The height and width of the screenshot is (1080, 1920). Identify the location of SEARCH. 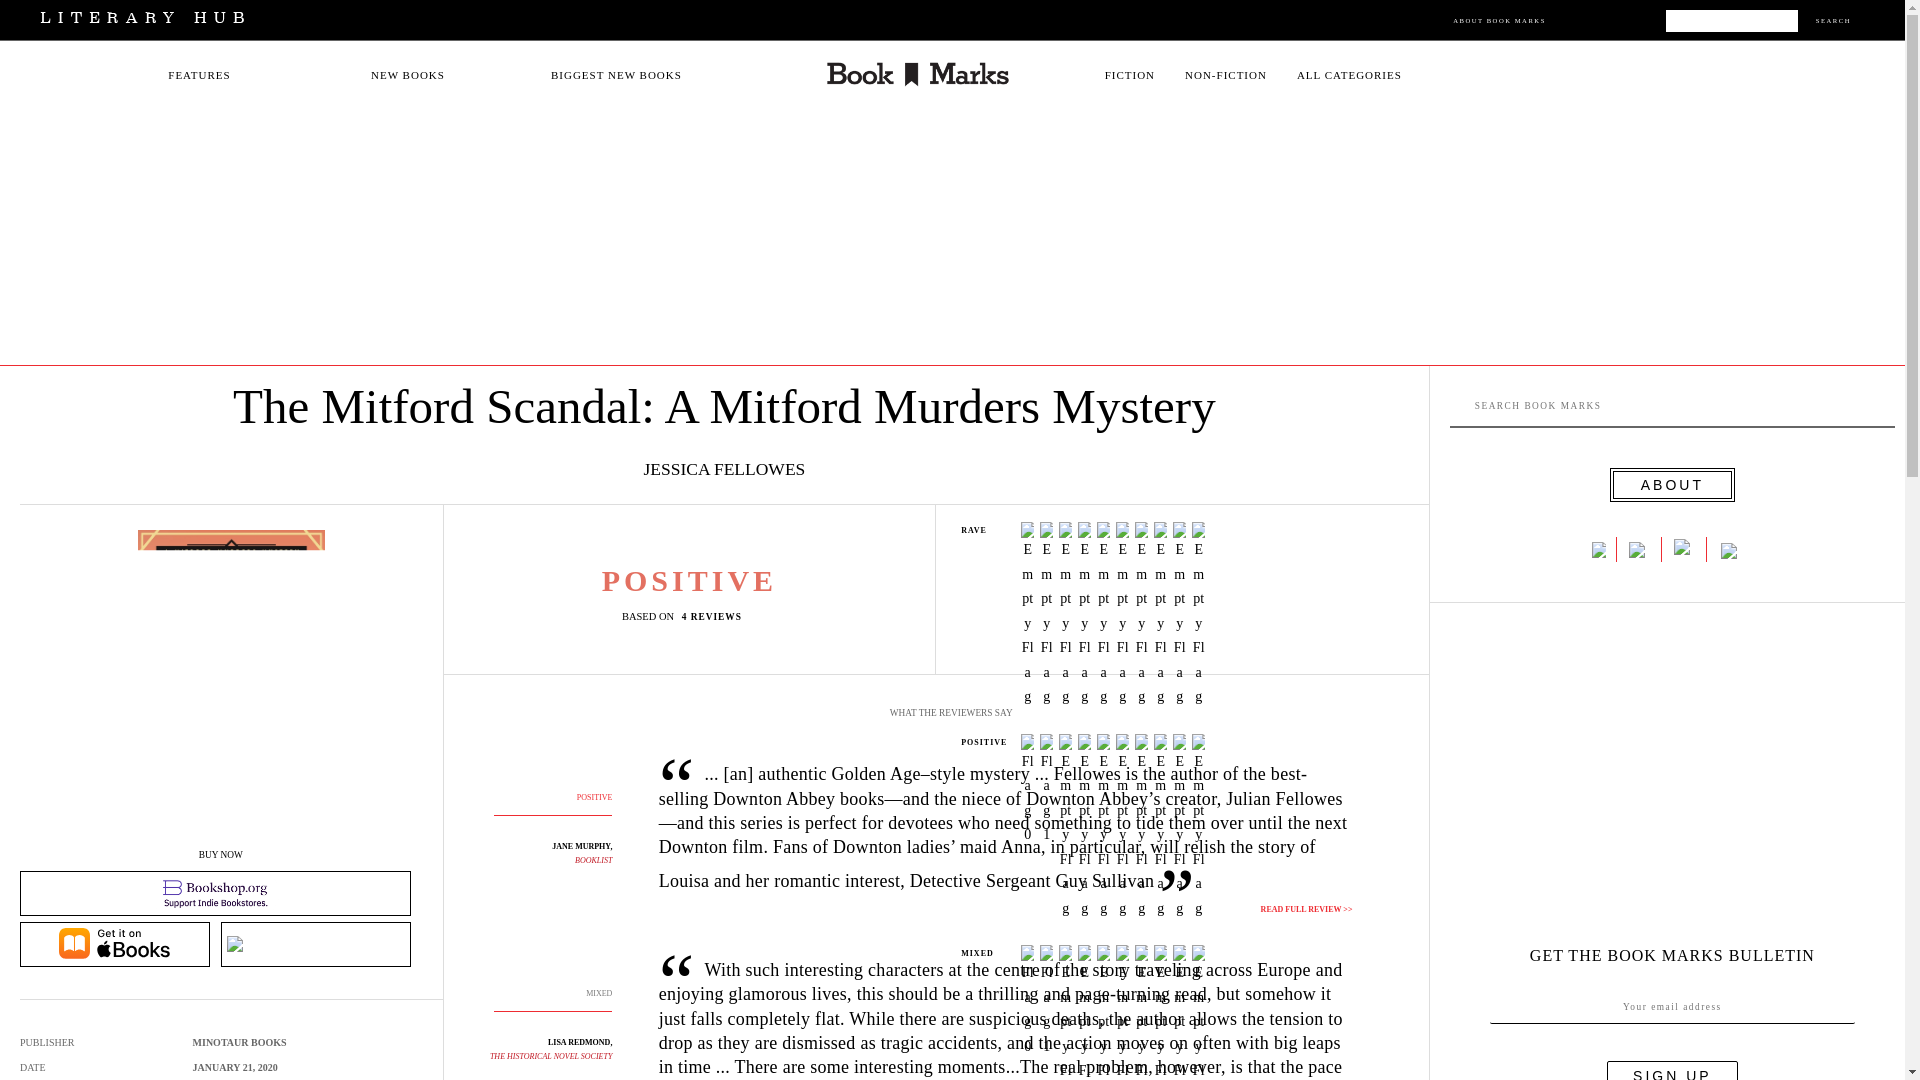
(1833, 20).